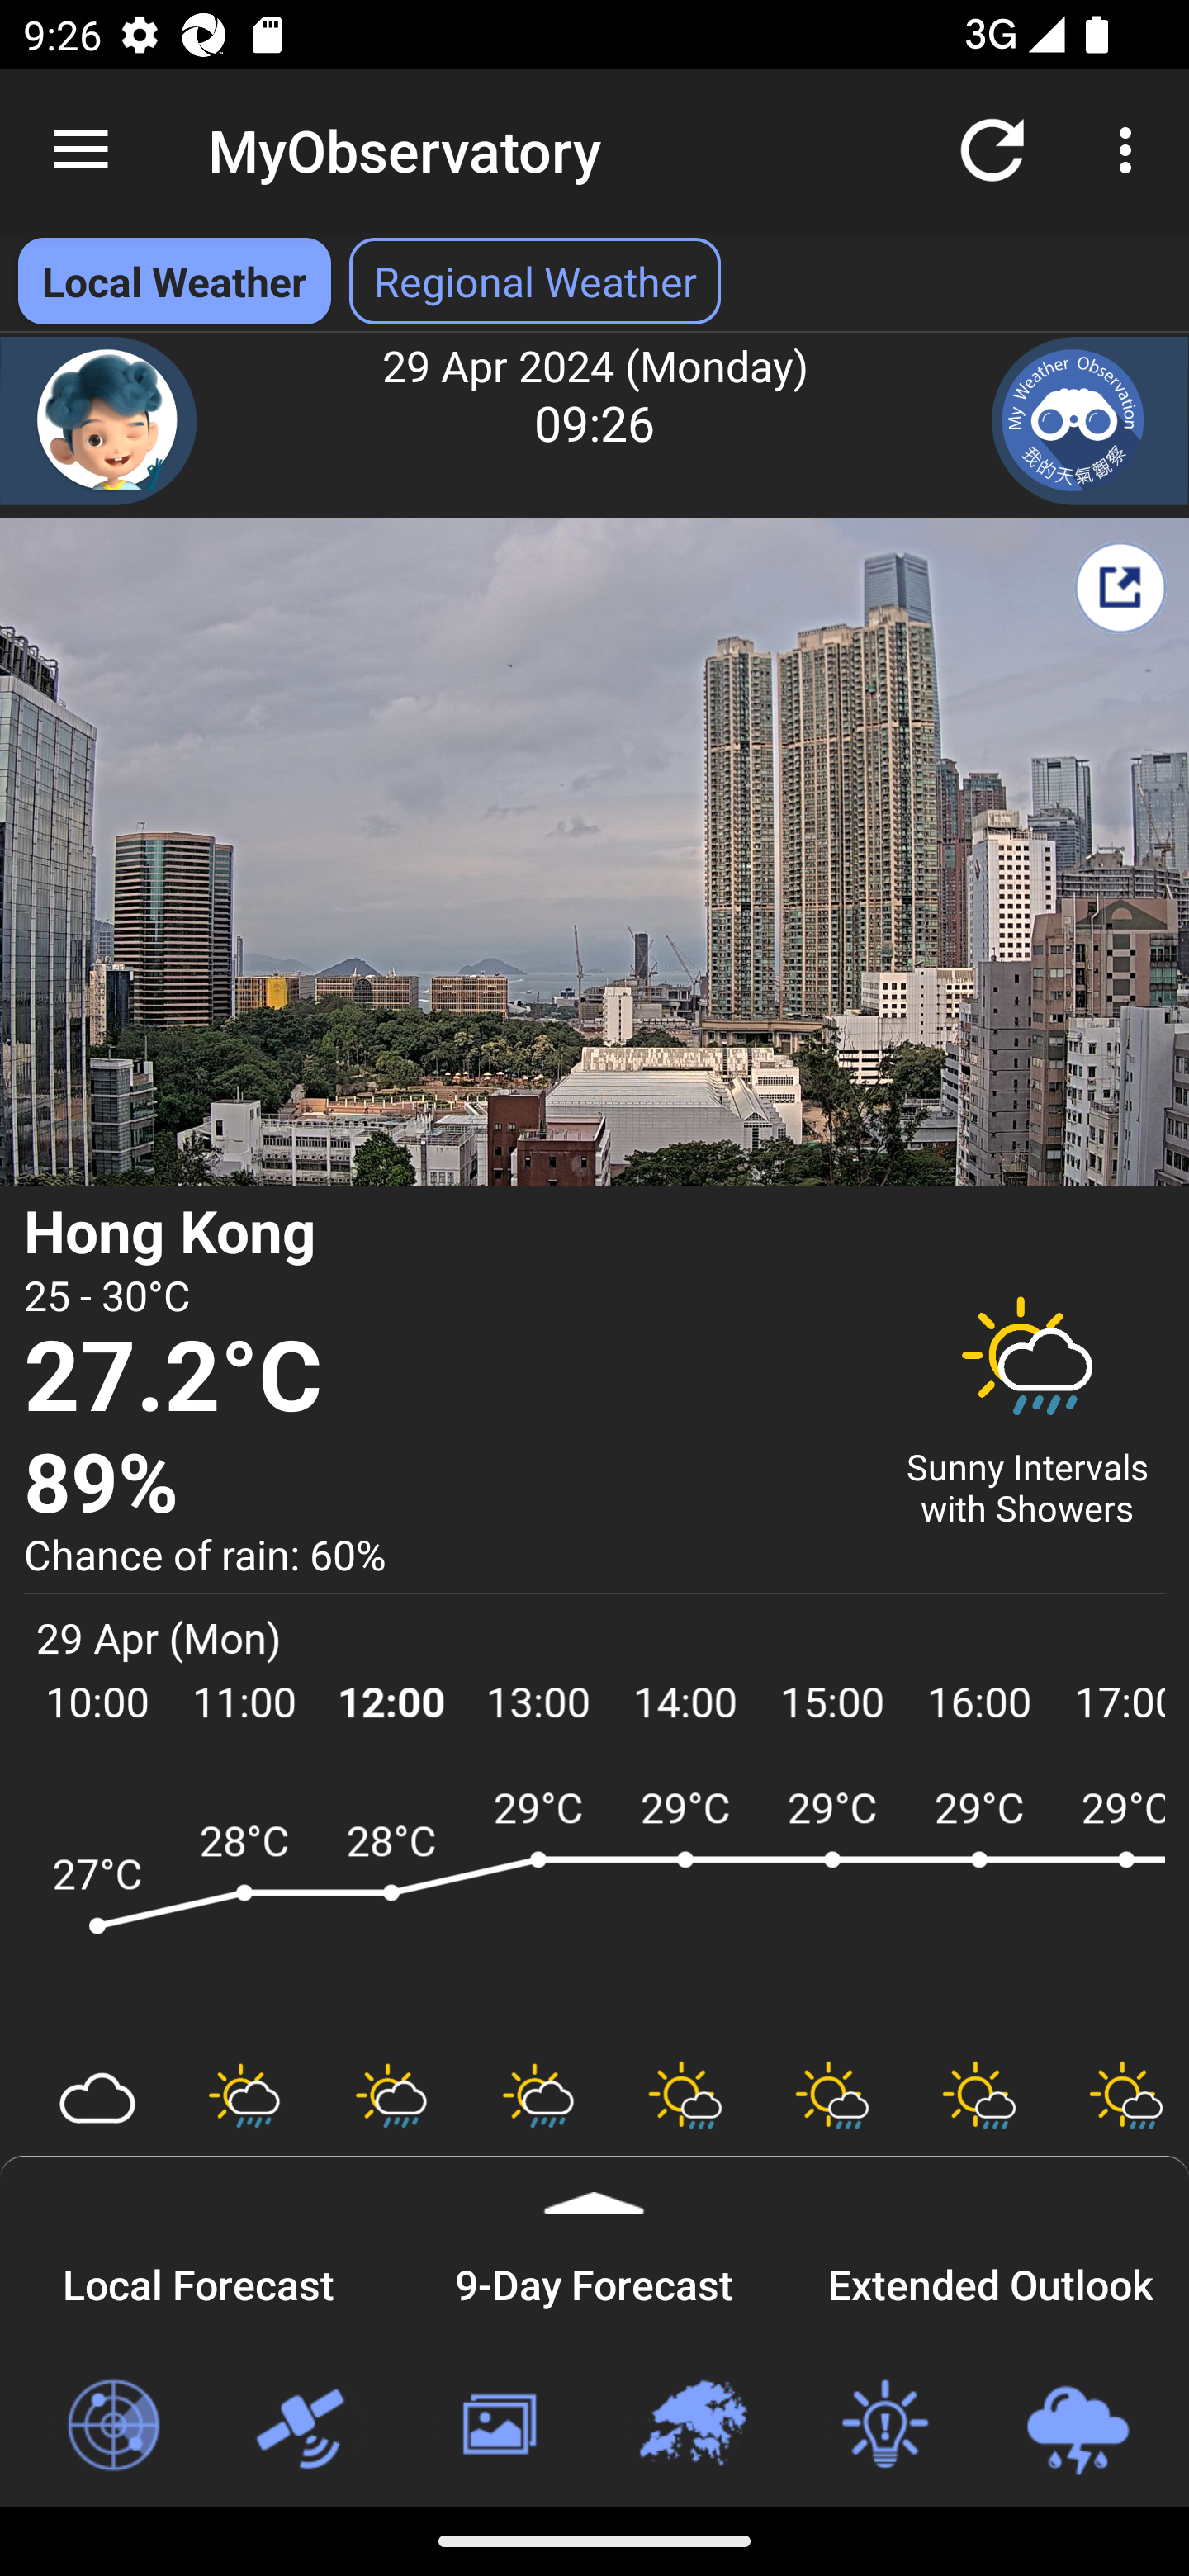 The image size is (1189, 2576). Describe the element at coordinates (1120, 587) in the screenshot. I see `Share My Weather Report` at that location.